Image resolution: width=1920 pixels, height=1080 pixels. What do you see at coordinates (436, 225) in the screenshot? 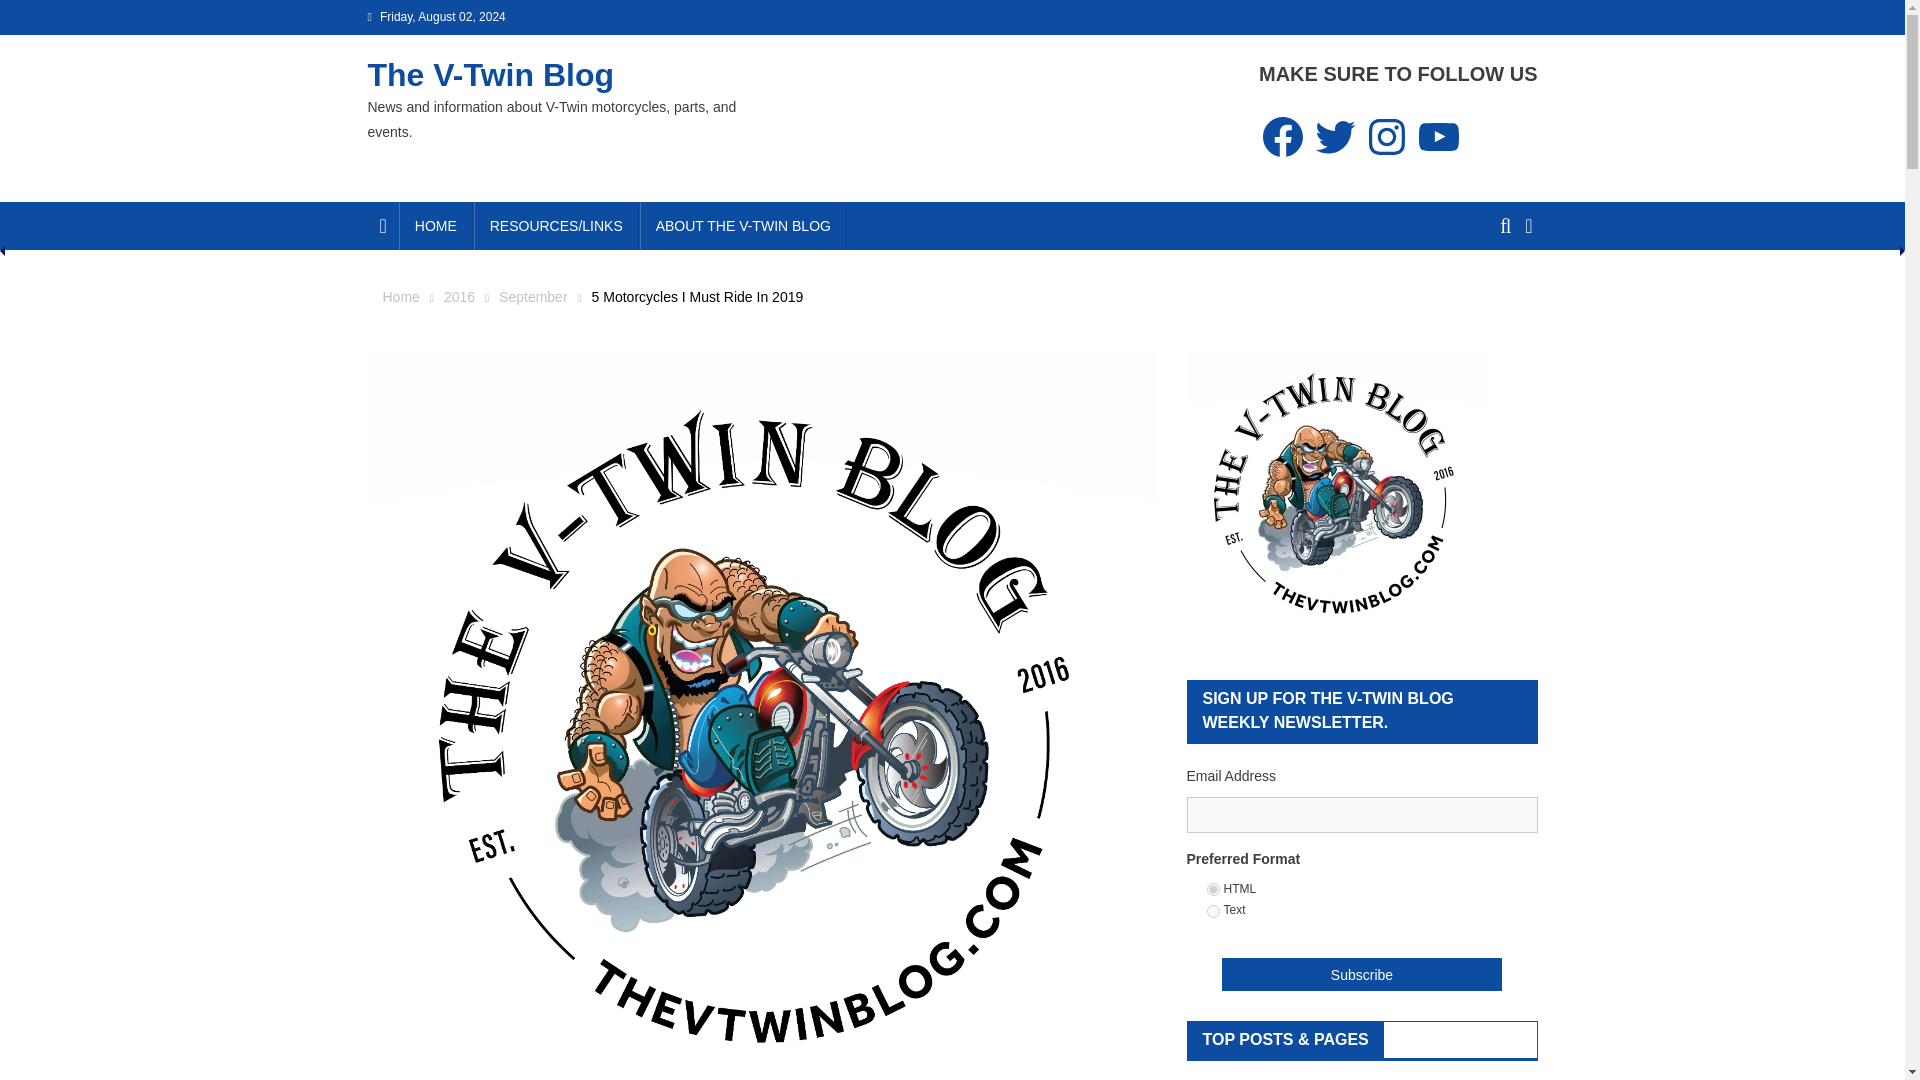
I see `HOME` at bounding box center [436, 225].